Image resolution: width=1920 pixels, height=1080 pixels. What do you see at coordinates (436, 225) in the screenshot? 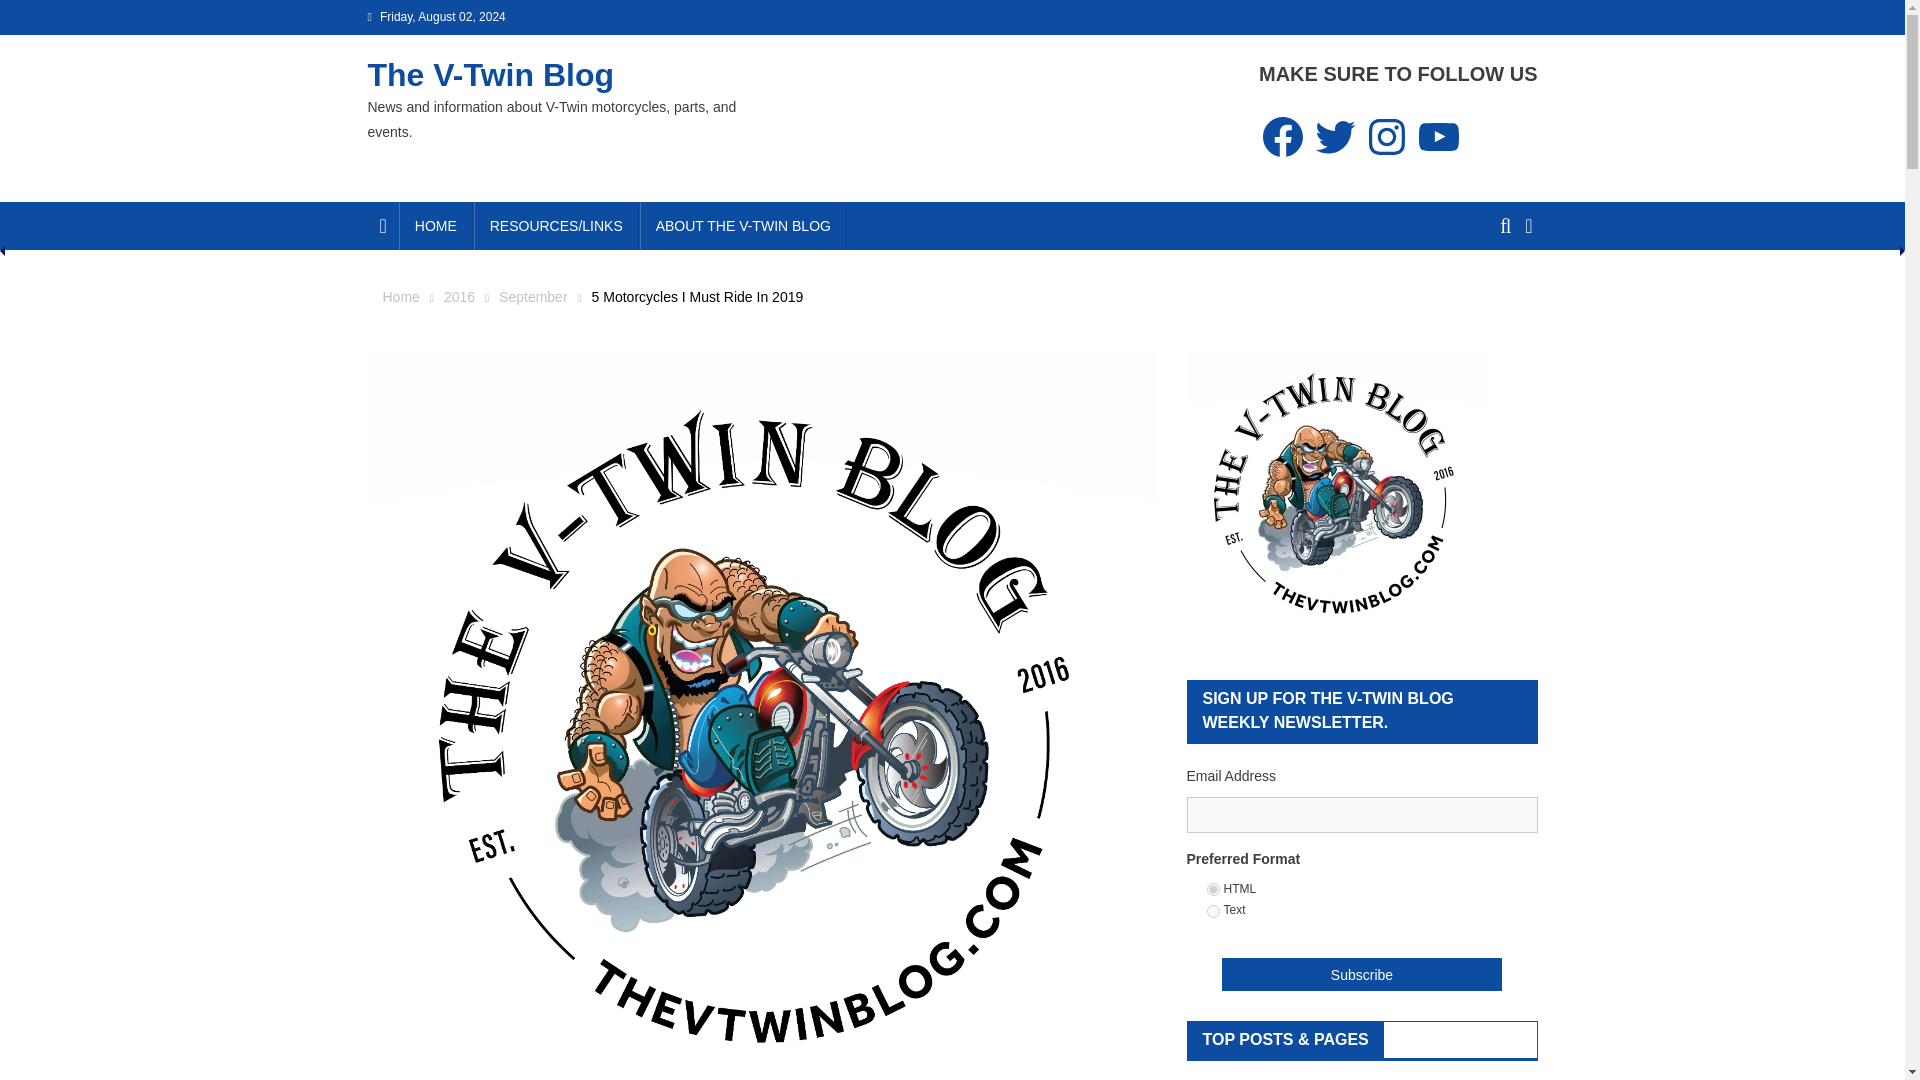
I see `HOME` at bounding box center [436, 225].